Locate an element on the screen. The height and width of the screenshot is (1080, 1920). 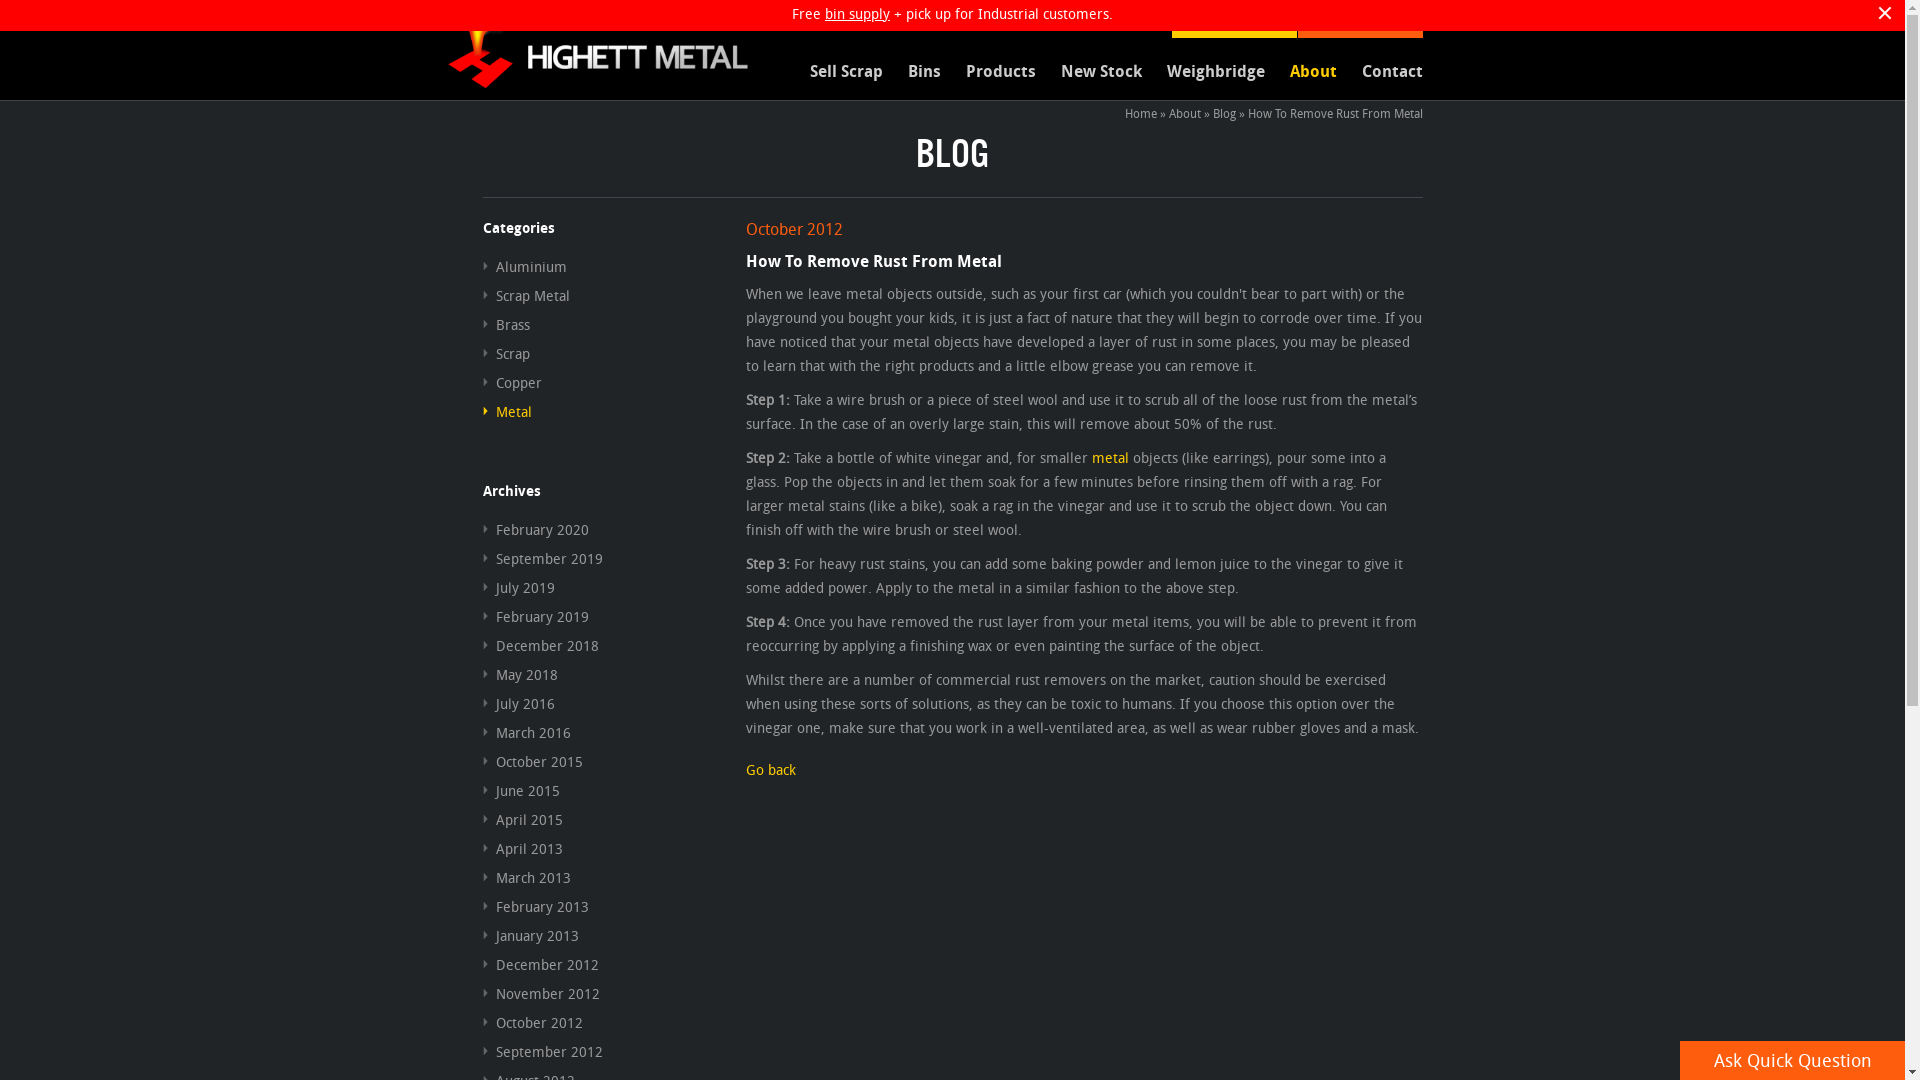
October 2015 is located at coordinates (532, 762).